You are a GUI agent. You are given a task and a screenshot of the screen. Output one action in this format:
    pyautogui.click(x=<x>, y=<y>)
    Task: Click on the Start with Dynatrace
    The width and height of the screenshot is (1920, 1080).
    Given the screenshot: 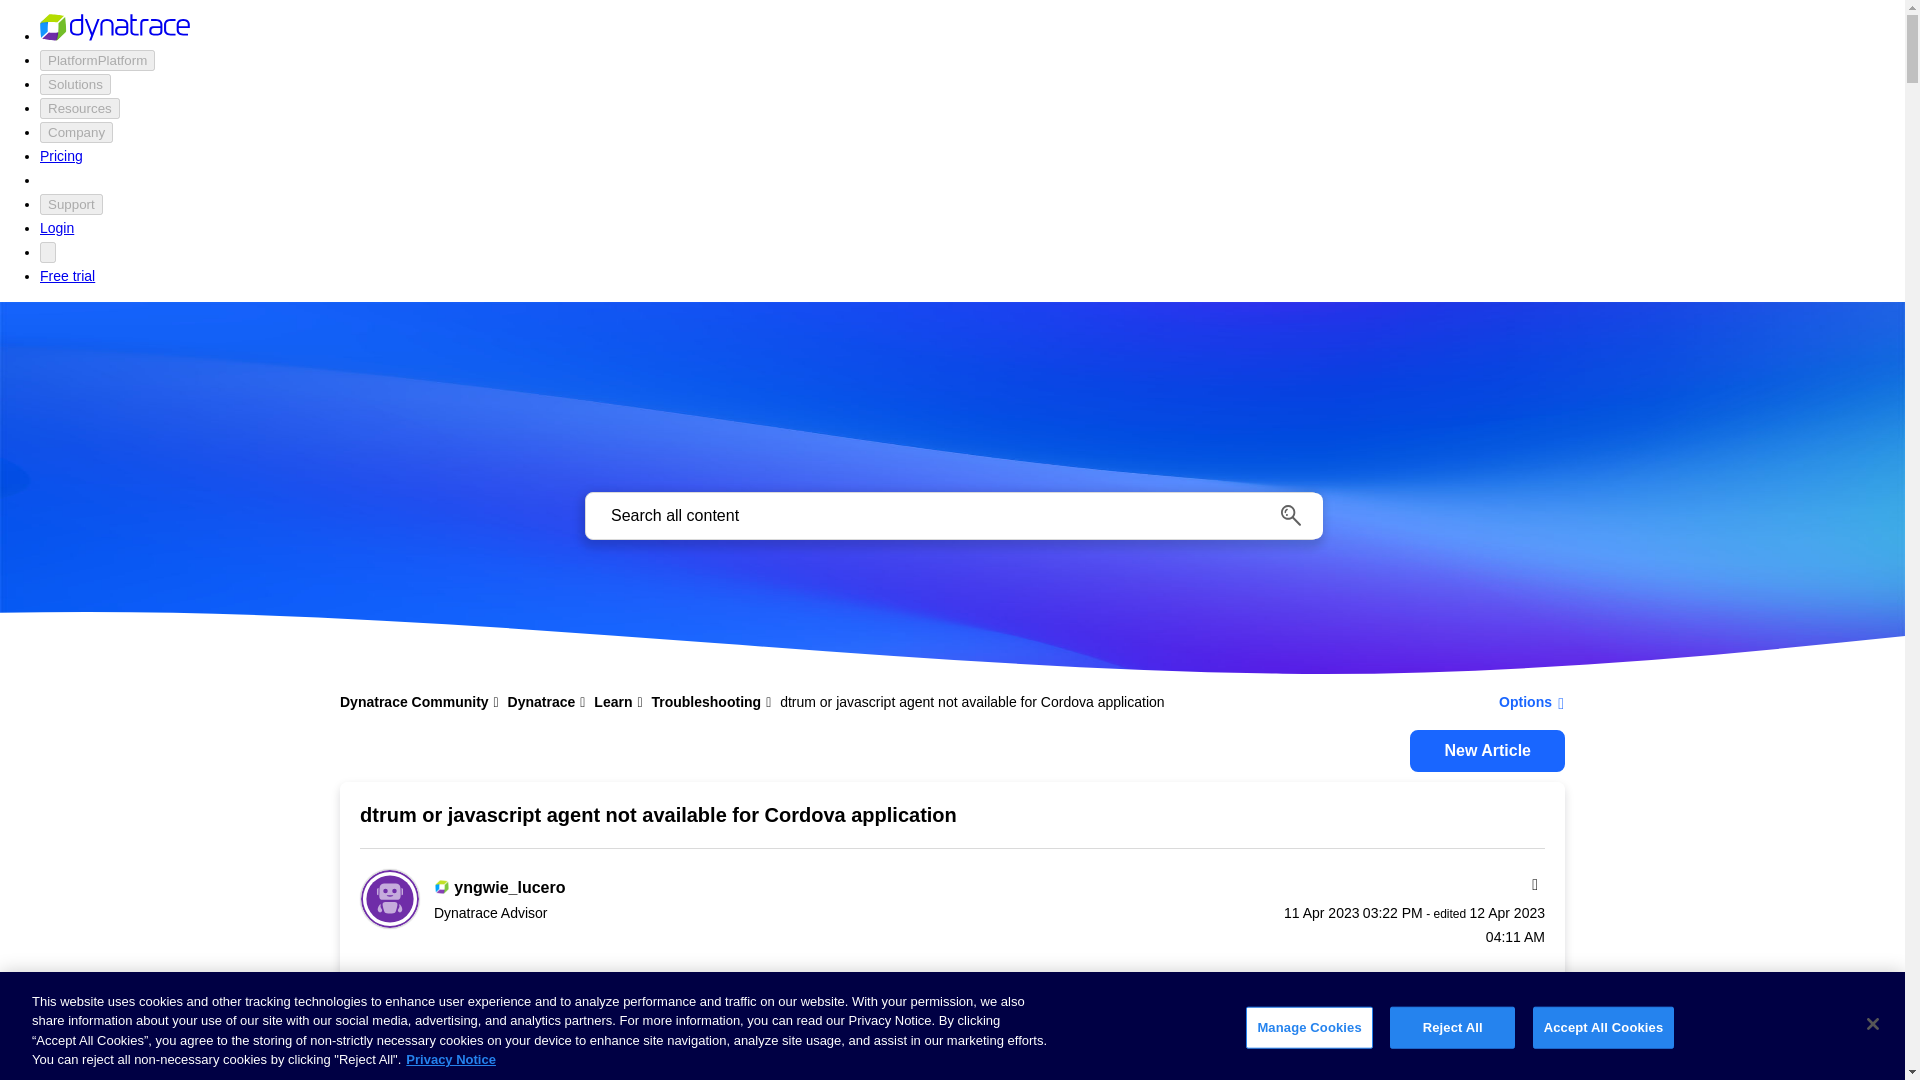 What is the action you would take?
    pyautogui.click(x=852, y=139)
    